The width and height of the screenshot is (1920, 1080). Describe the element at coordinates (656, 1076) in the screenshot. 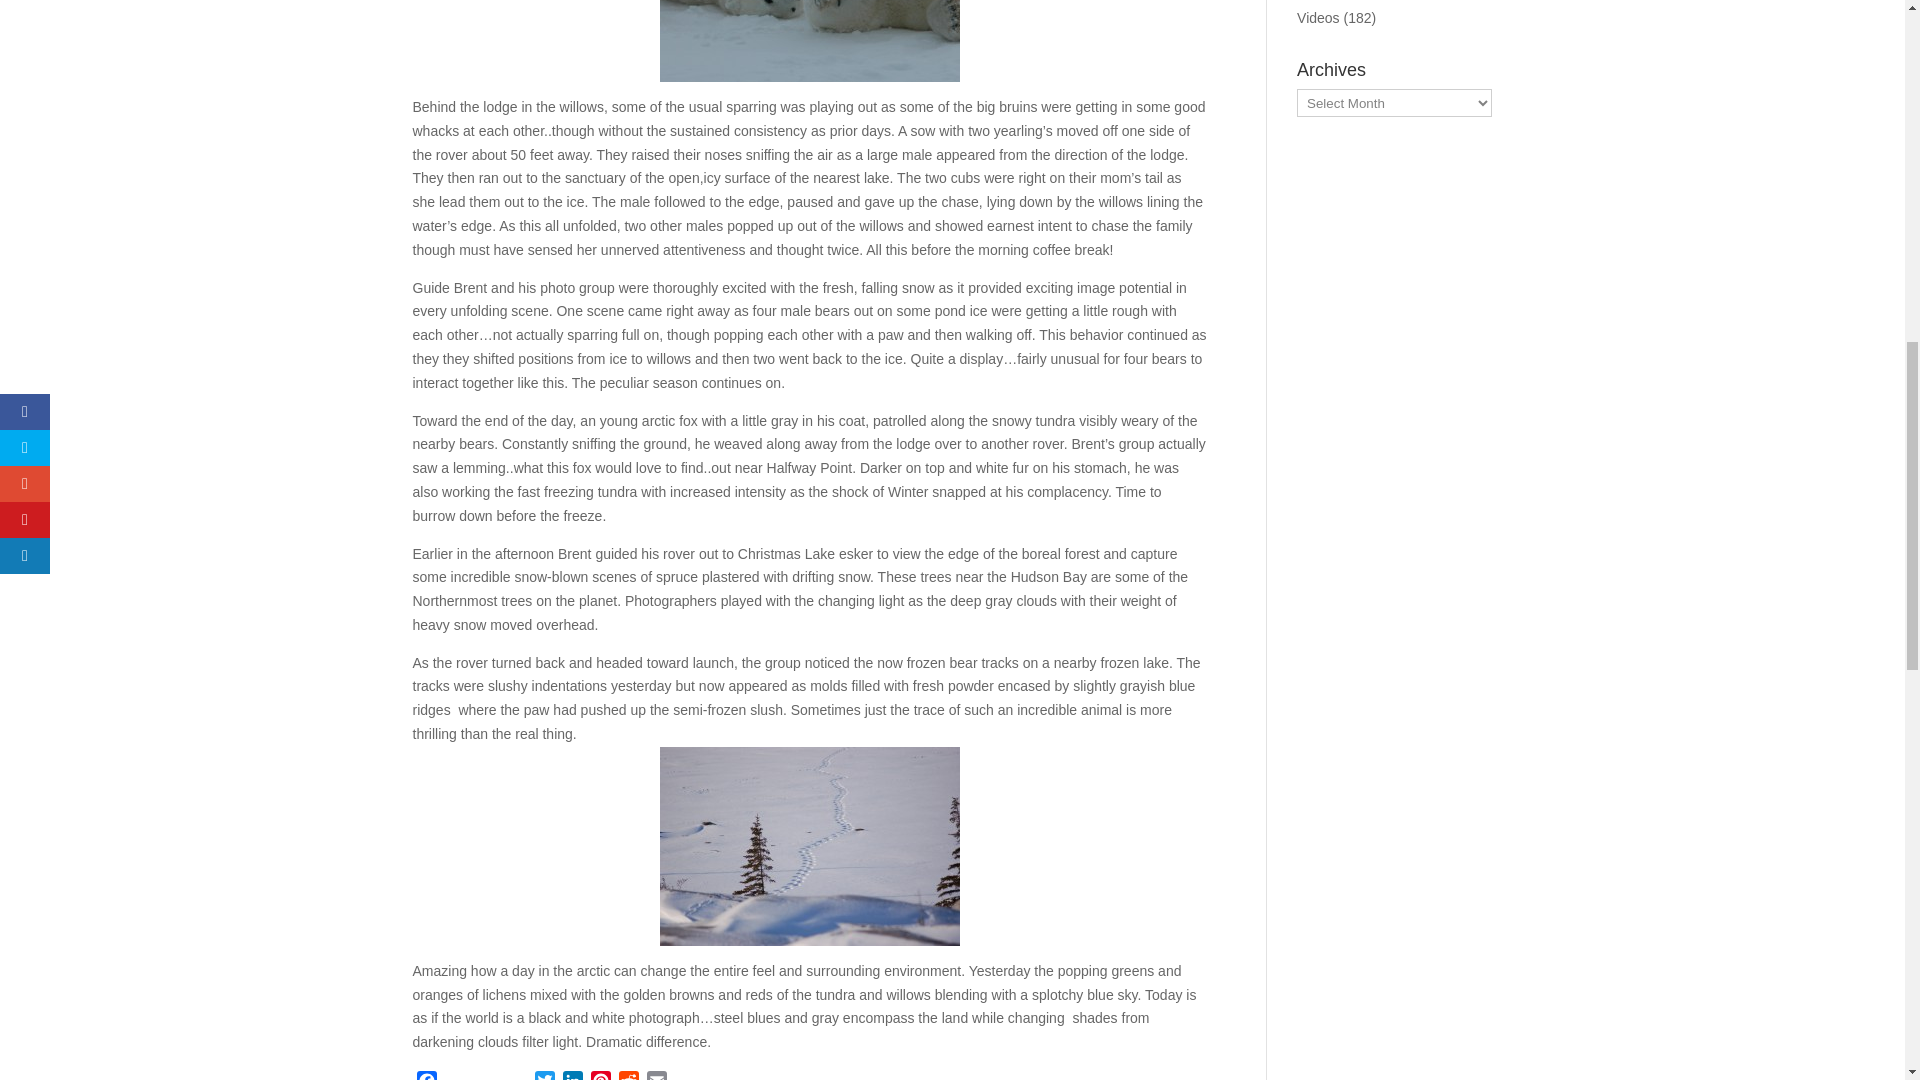

I see `Email` at that location.